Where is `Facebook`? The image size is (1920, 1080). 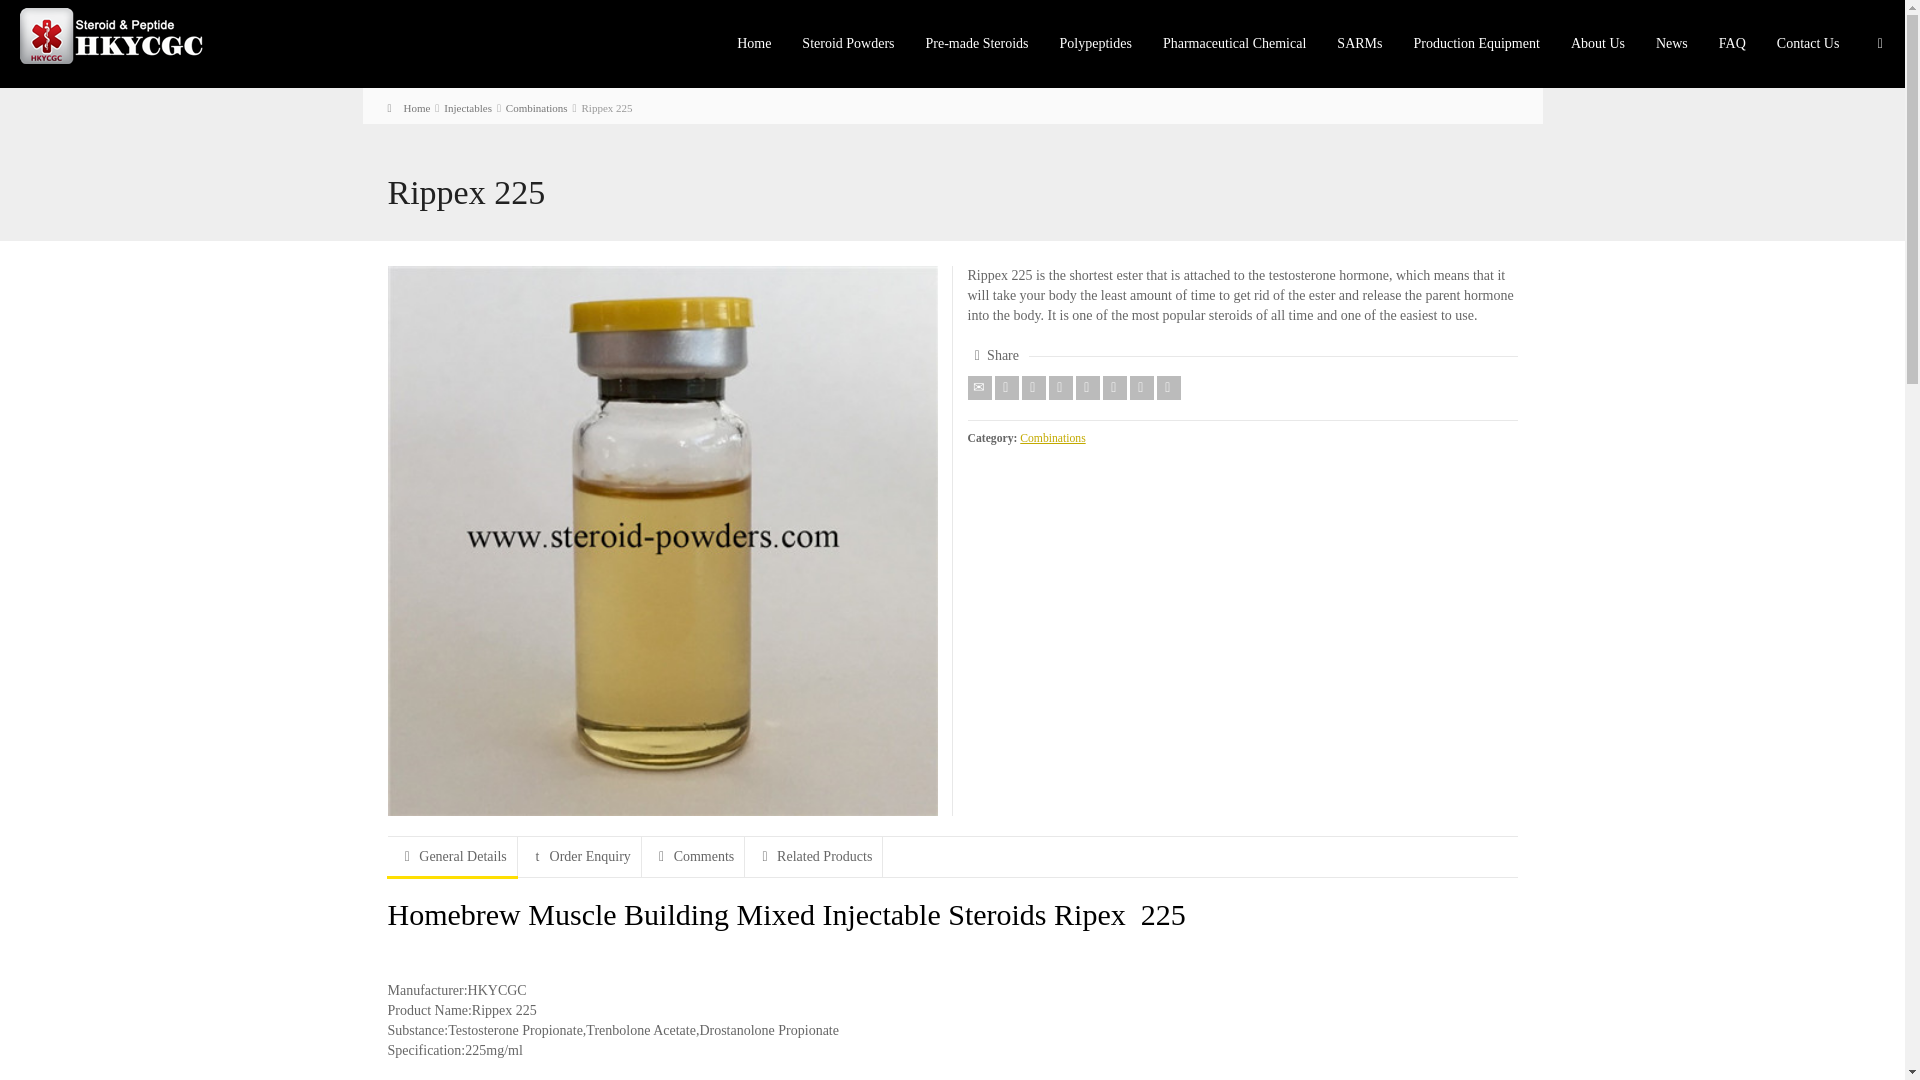
Facebook is located at coordinates (1034, 387).